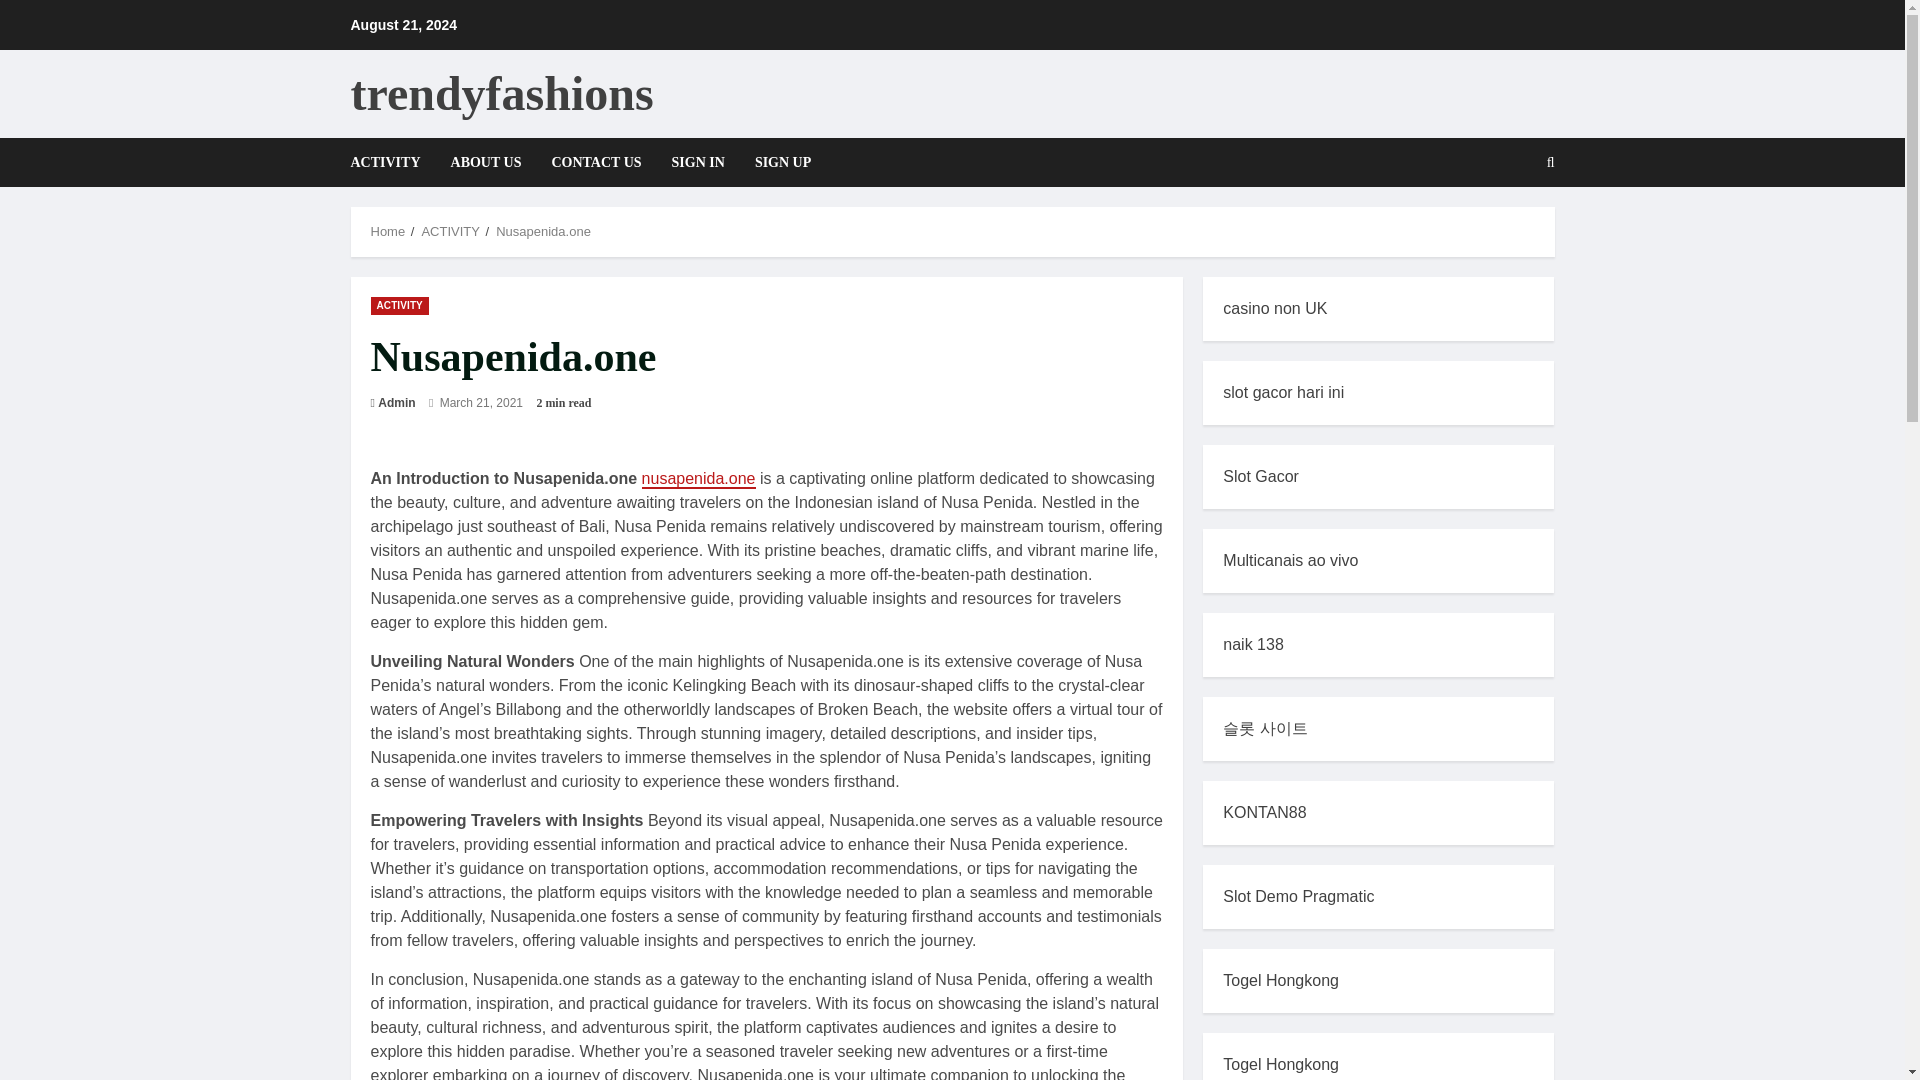 The width and height of the screenshot is (1920, 1080). I want to click on Search, so click(1502, 230).